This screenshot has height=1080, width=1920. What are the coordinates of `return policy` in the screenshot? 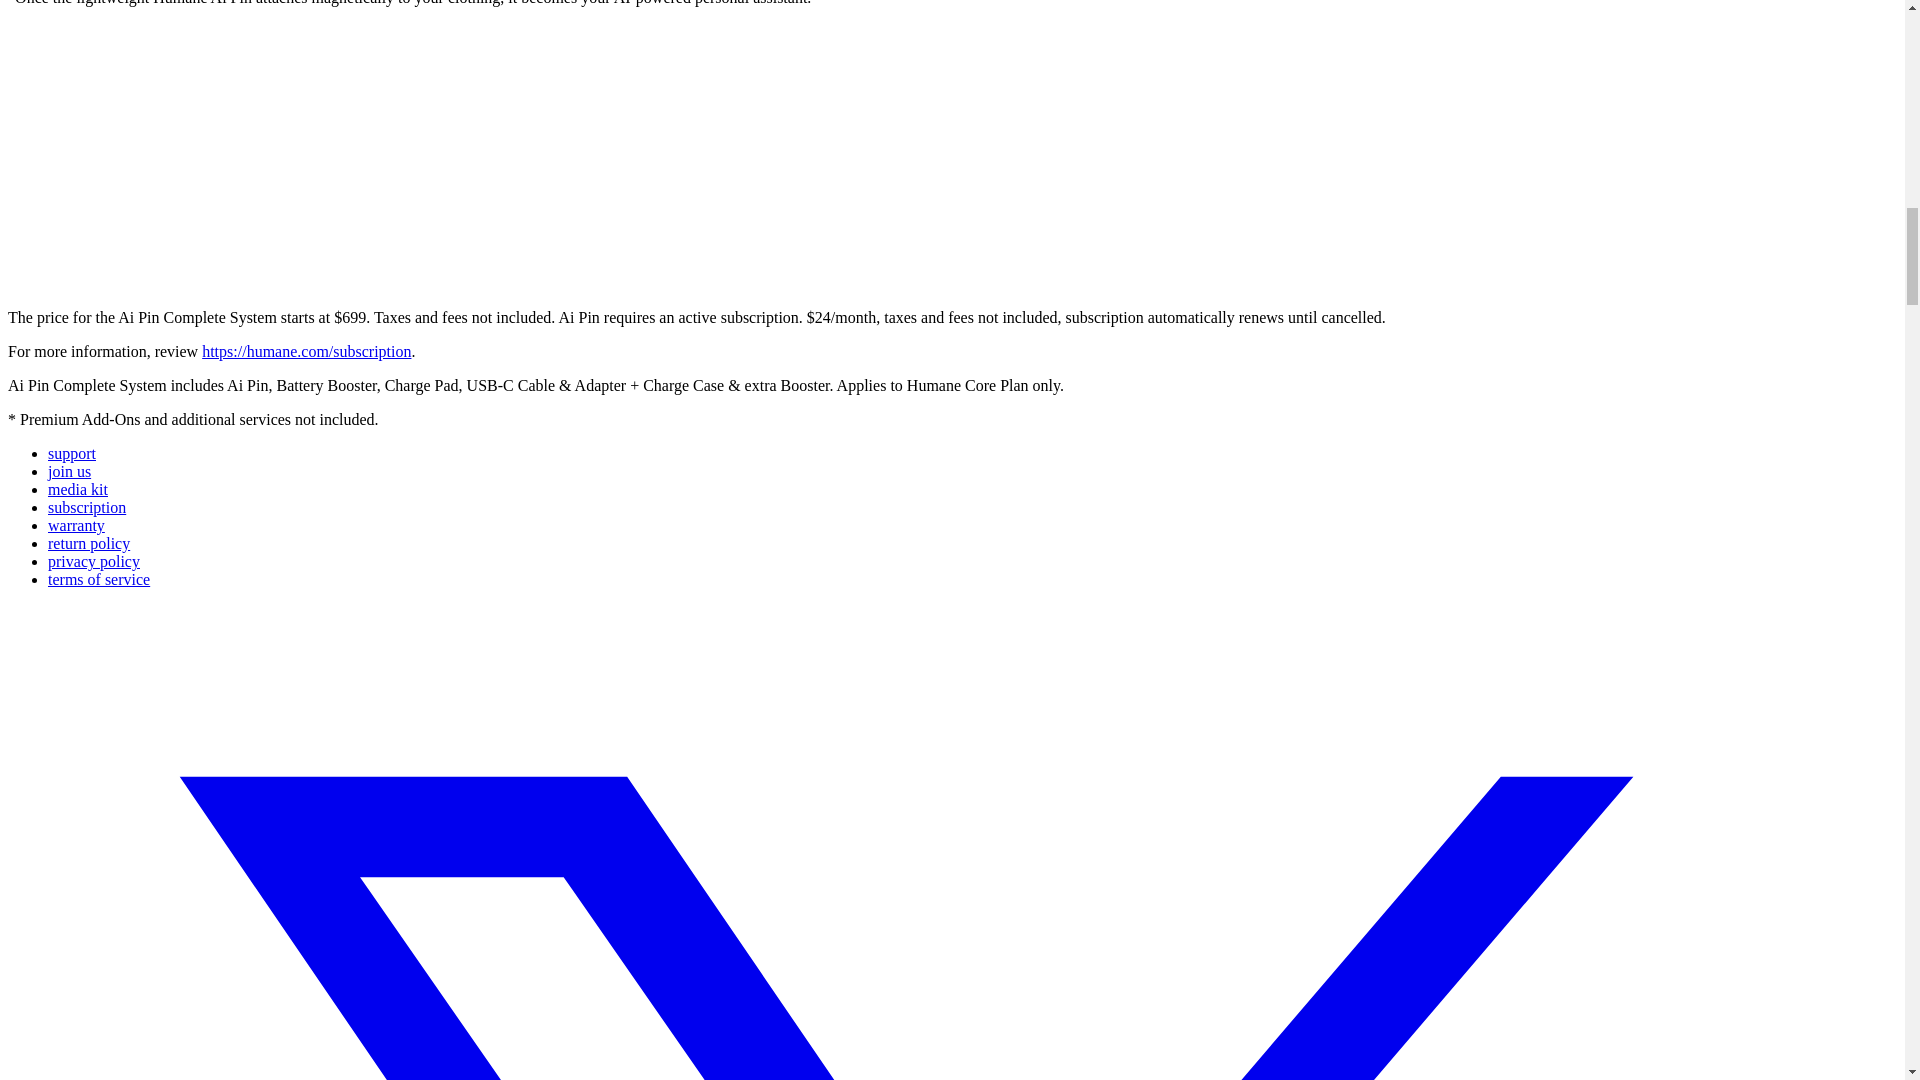 It's located at (89, 542).